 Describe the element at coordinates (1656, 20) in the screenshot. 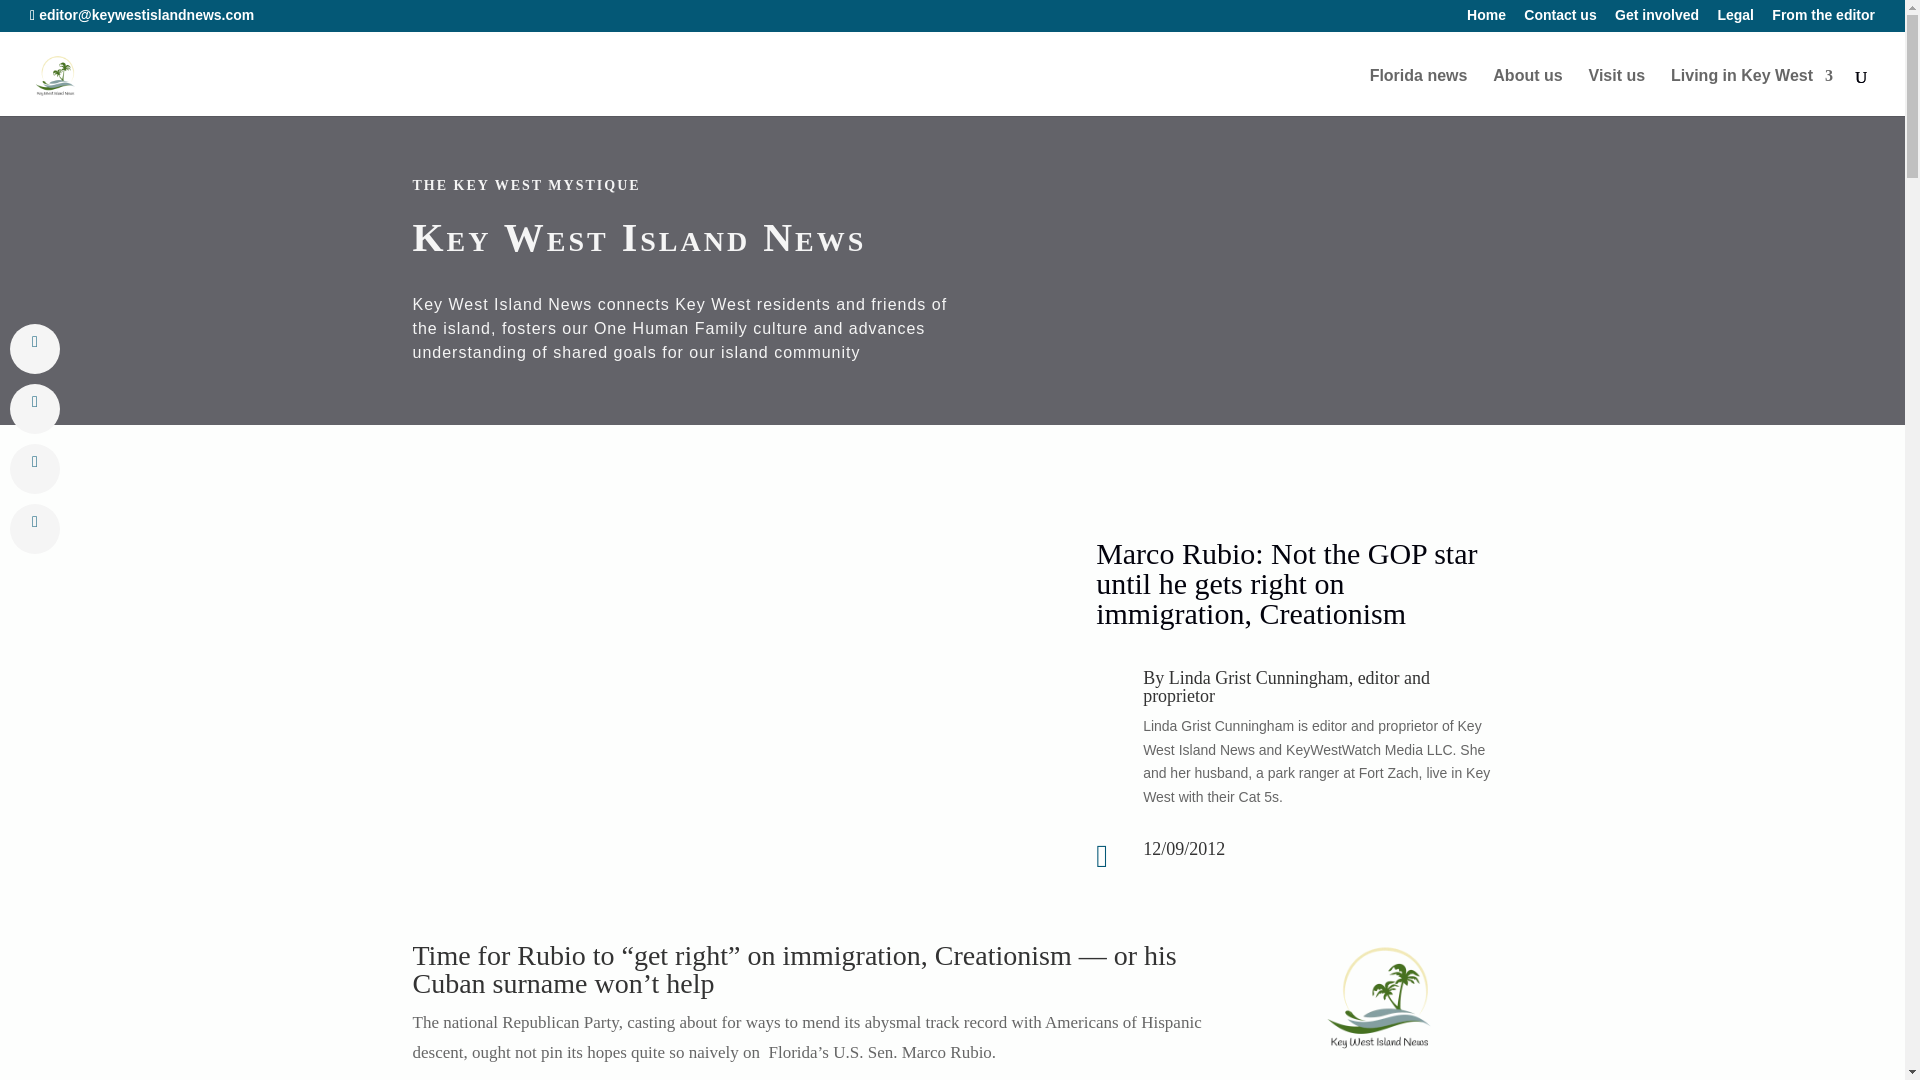

I see `Get involved` at that location.